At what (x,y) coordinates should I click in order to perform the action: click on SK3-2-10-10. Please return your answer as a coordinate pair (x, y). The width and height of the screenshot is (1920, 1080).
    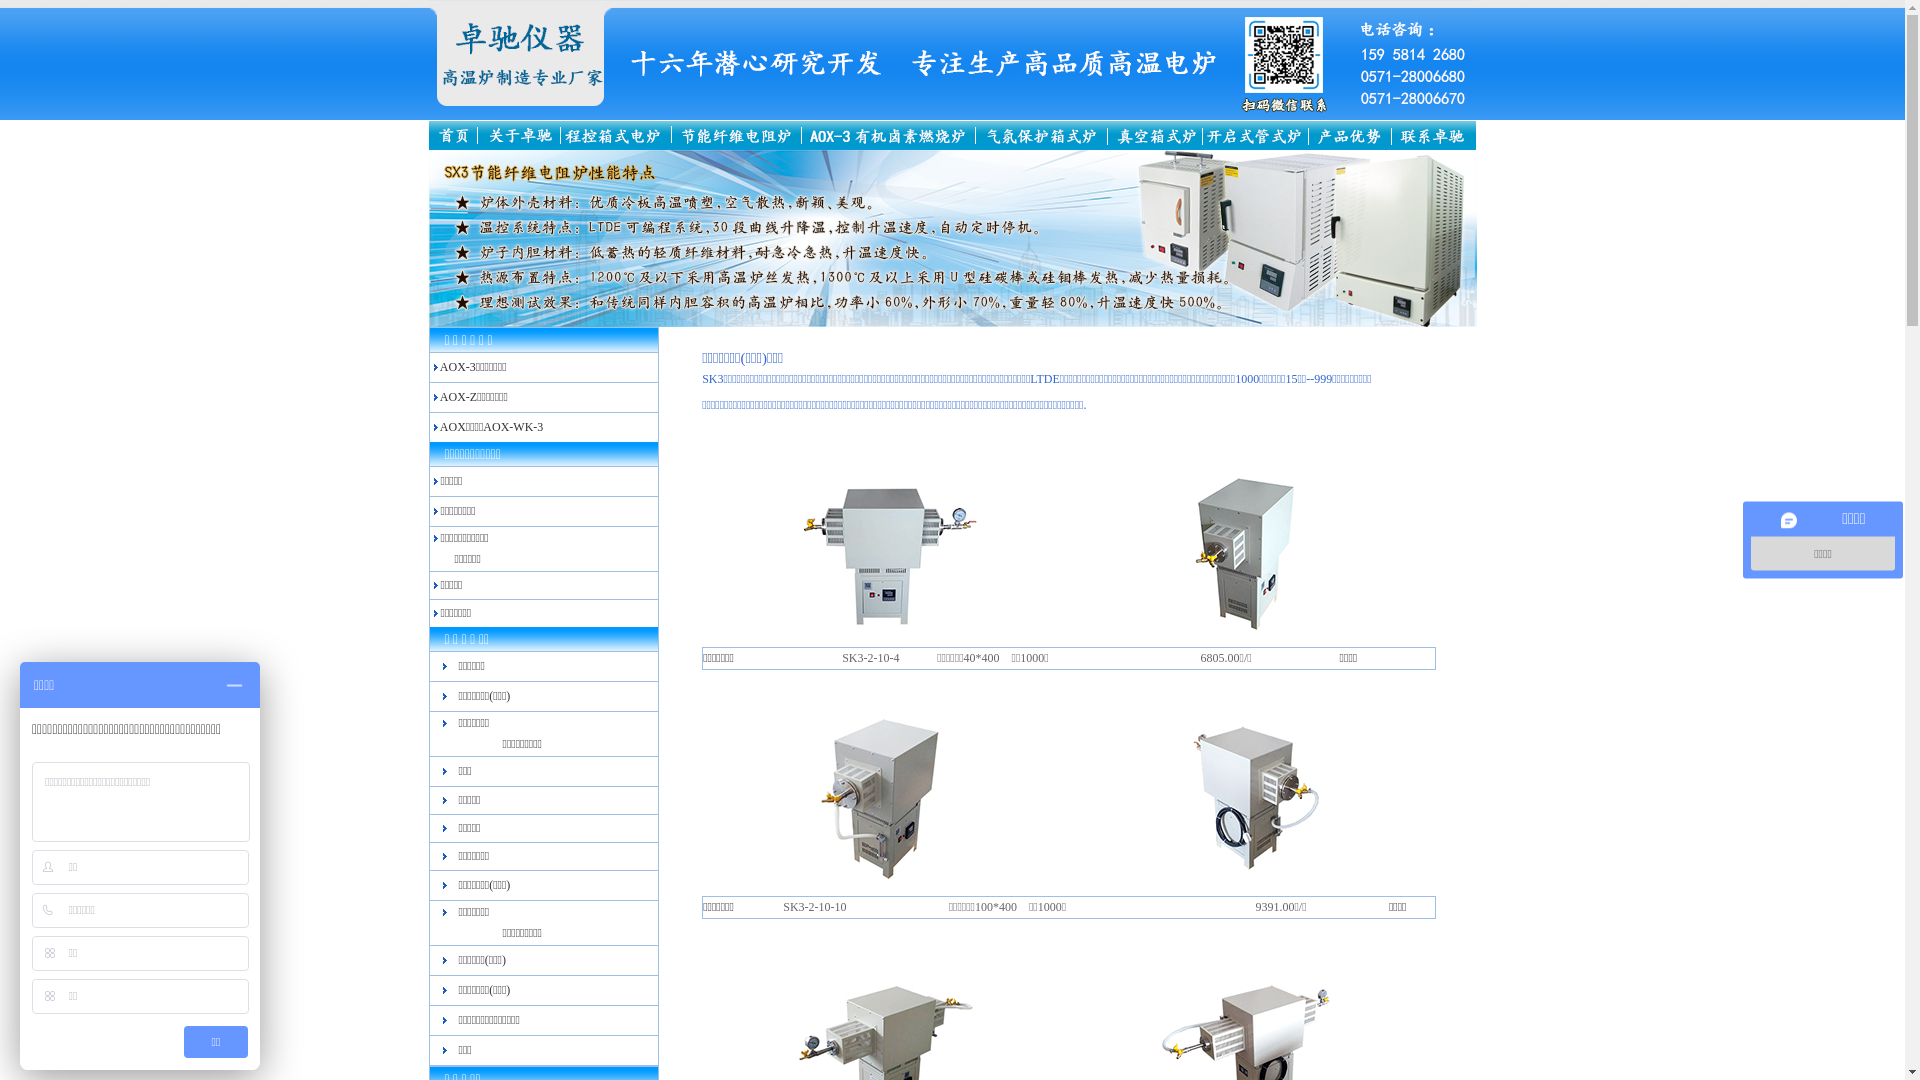
    Looking at the image, I should click on (814, 907).